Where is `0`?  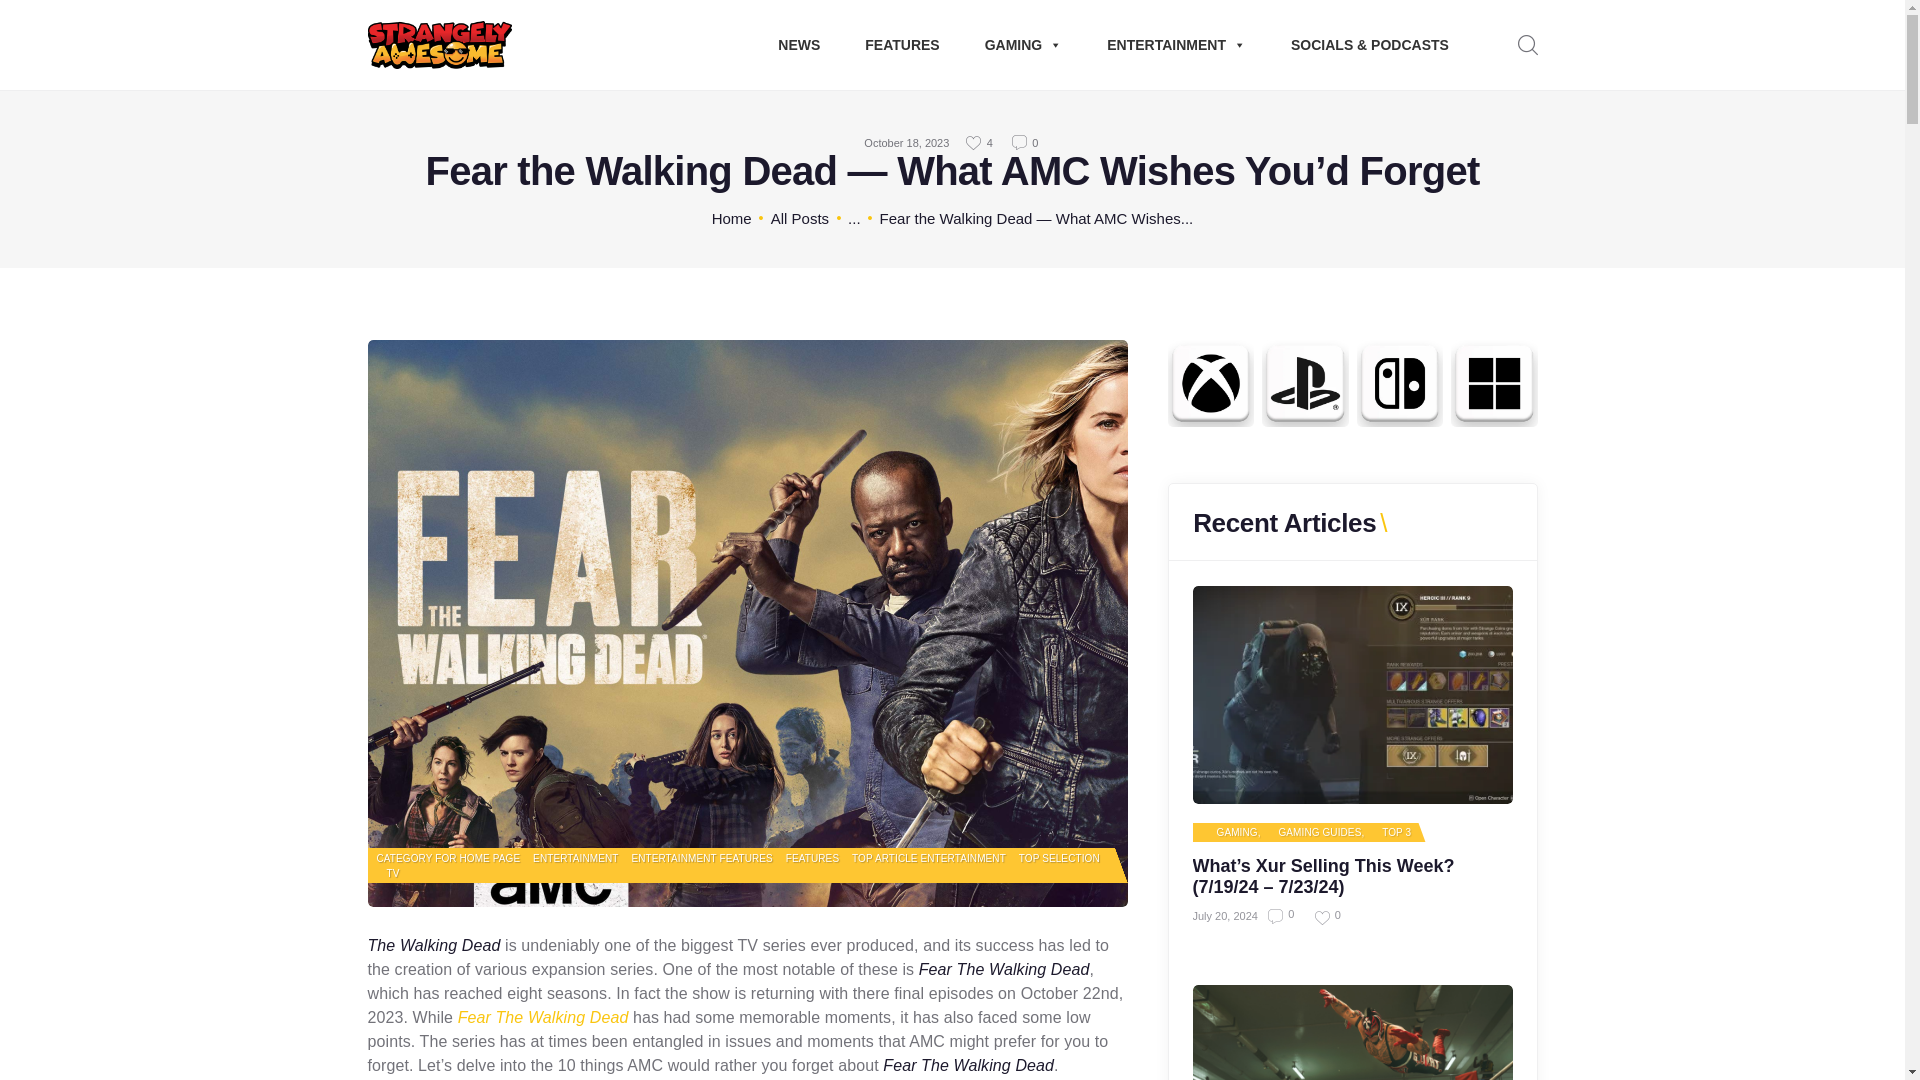
0 is located at coordinates (1026, 143).